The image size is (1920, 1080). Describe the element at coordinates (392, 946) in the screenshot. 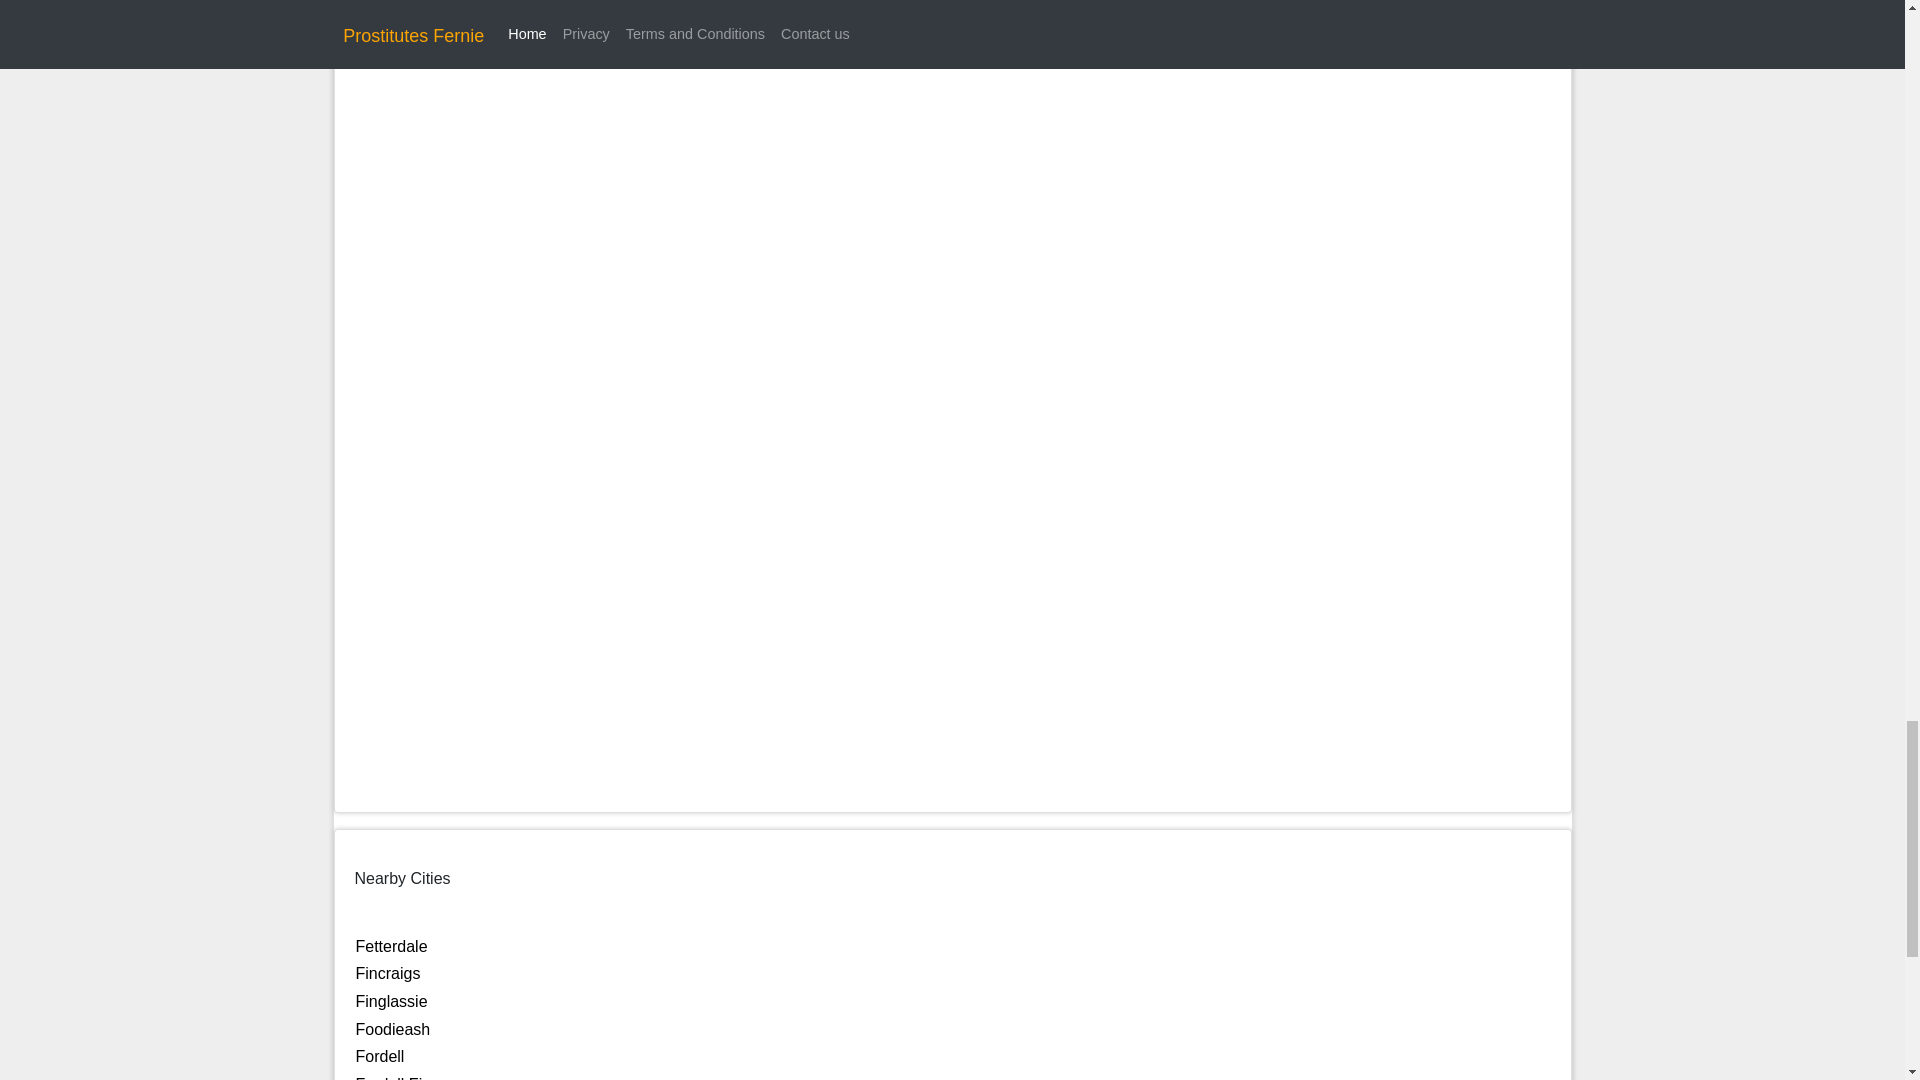

I see `Fetterdale` at that location.